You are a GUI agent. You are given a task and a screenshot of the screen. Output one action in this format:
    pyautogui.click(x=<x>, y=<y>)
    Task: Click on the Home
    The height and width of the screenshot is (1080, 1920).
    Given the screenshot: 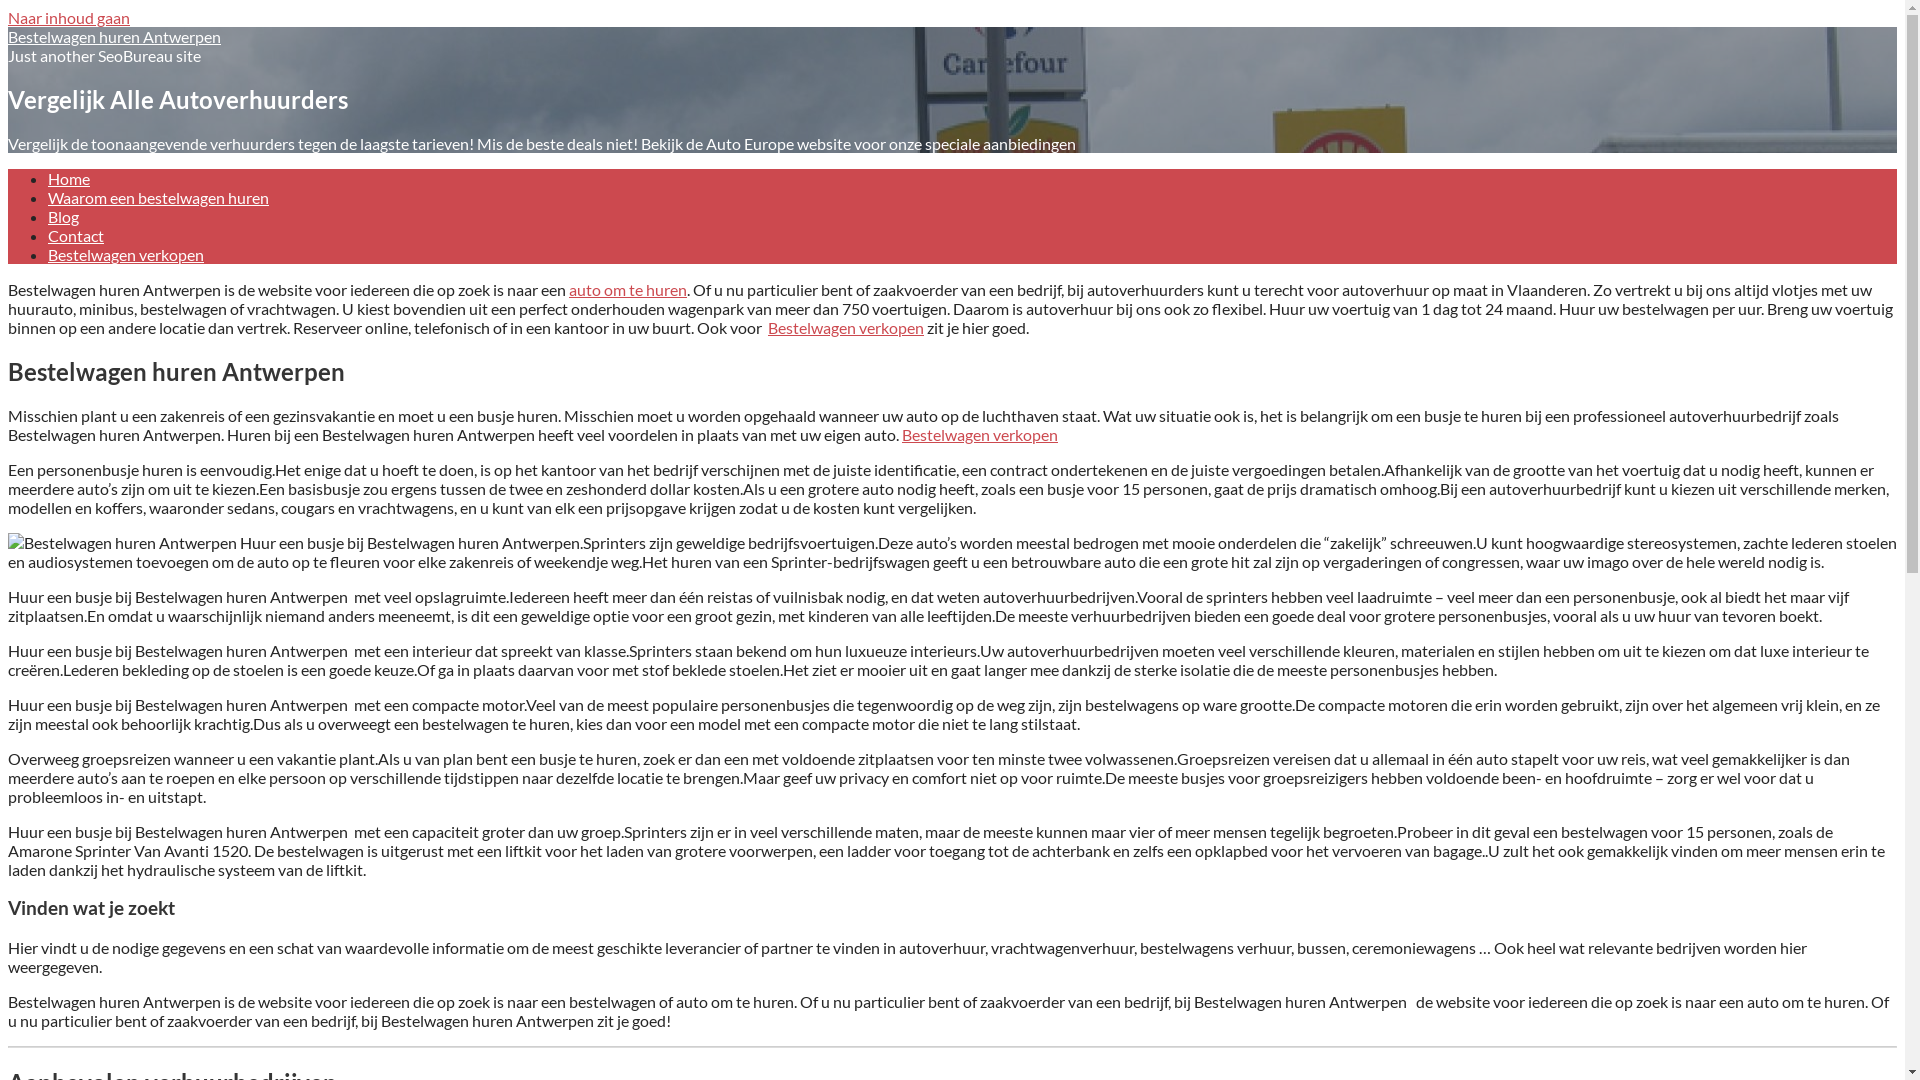 What is the action you would take?
    pyautogui.click(x=69, y=178)
    